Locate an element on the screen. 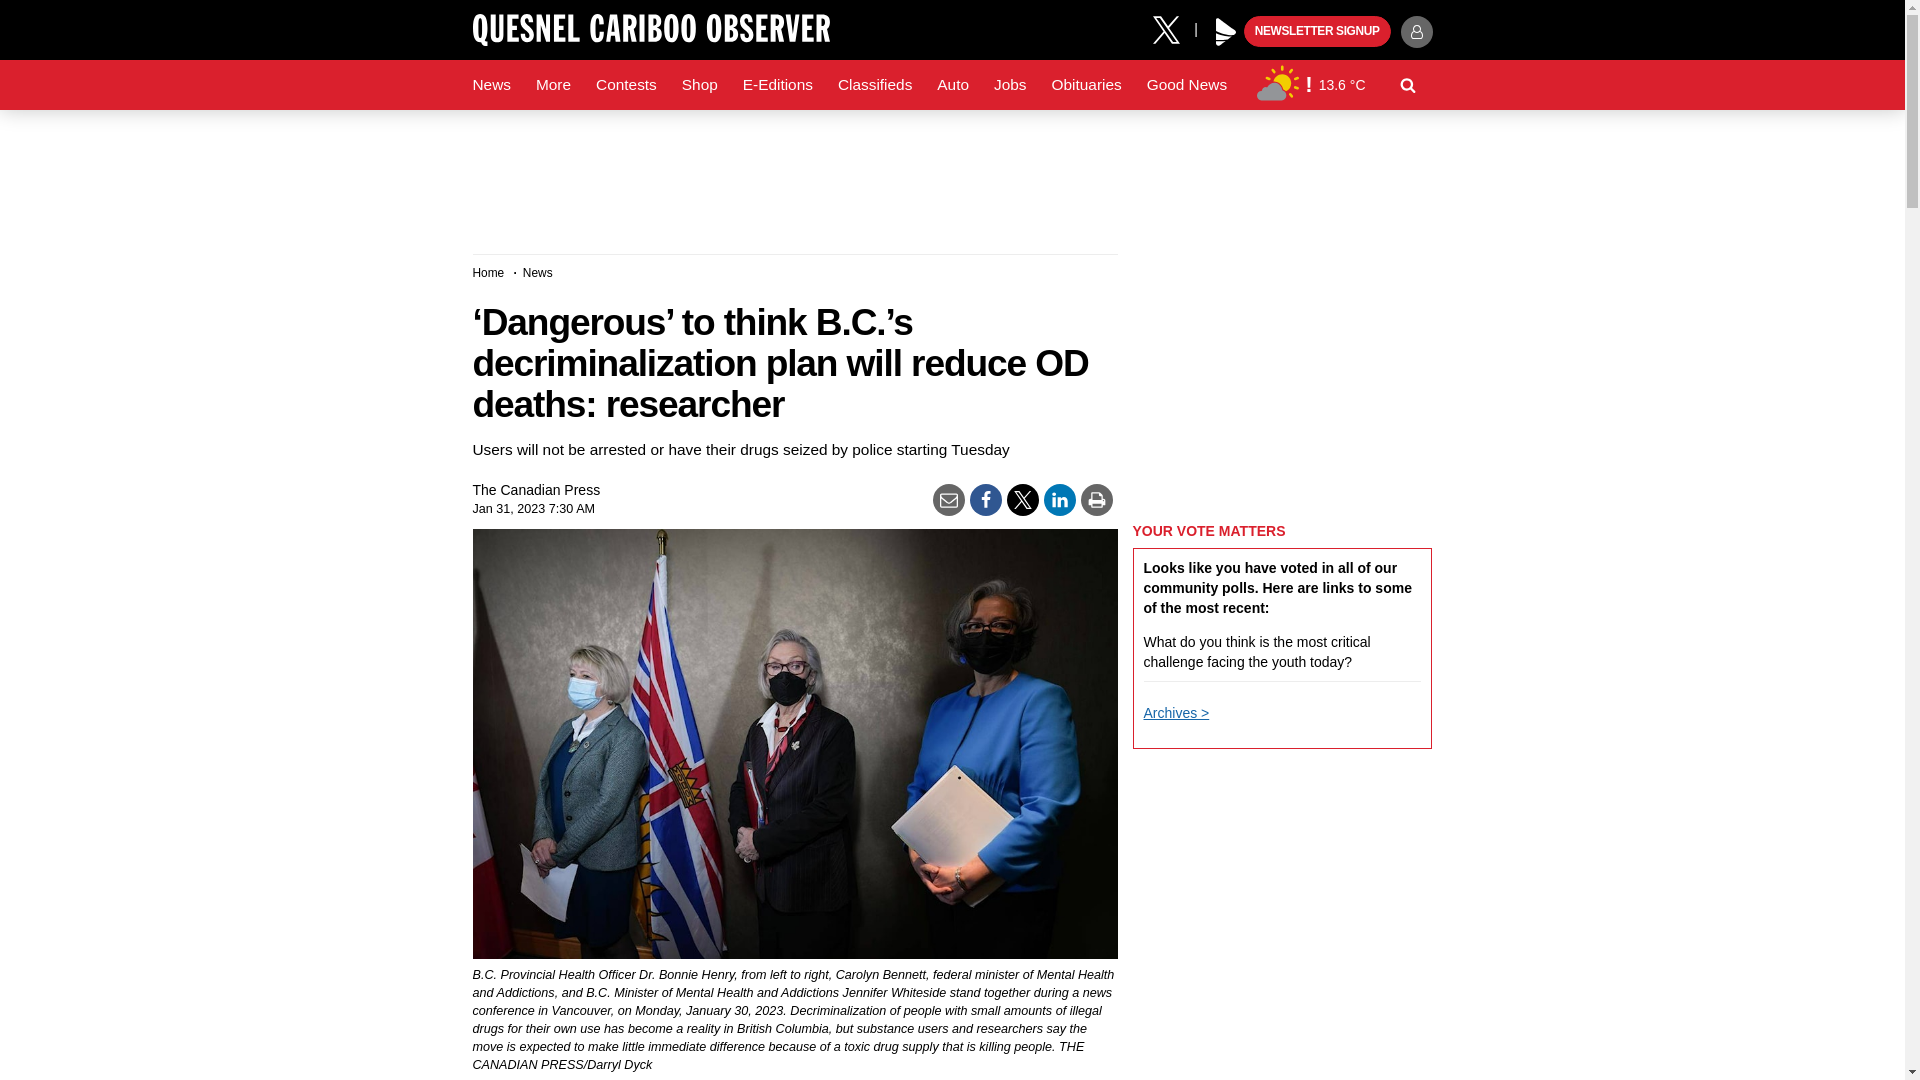 The width and height of the screenshot is (1920, 1080). X is located at coordinates (1173, 28).